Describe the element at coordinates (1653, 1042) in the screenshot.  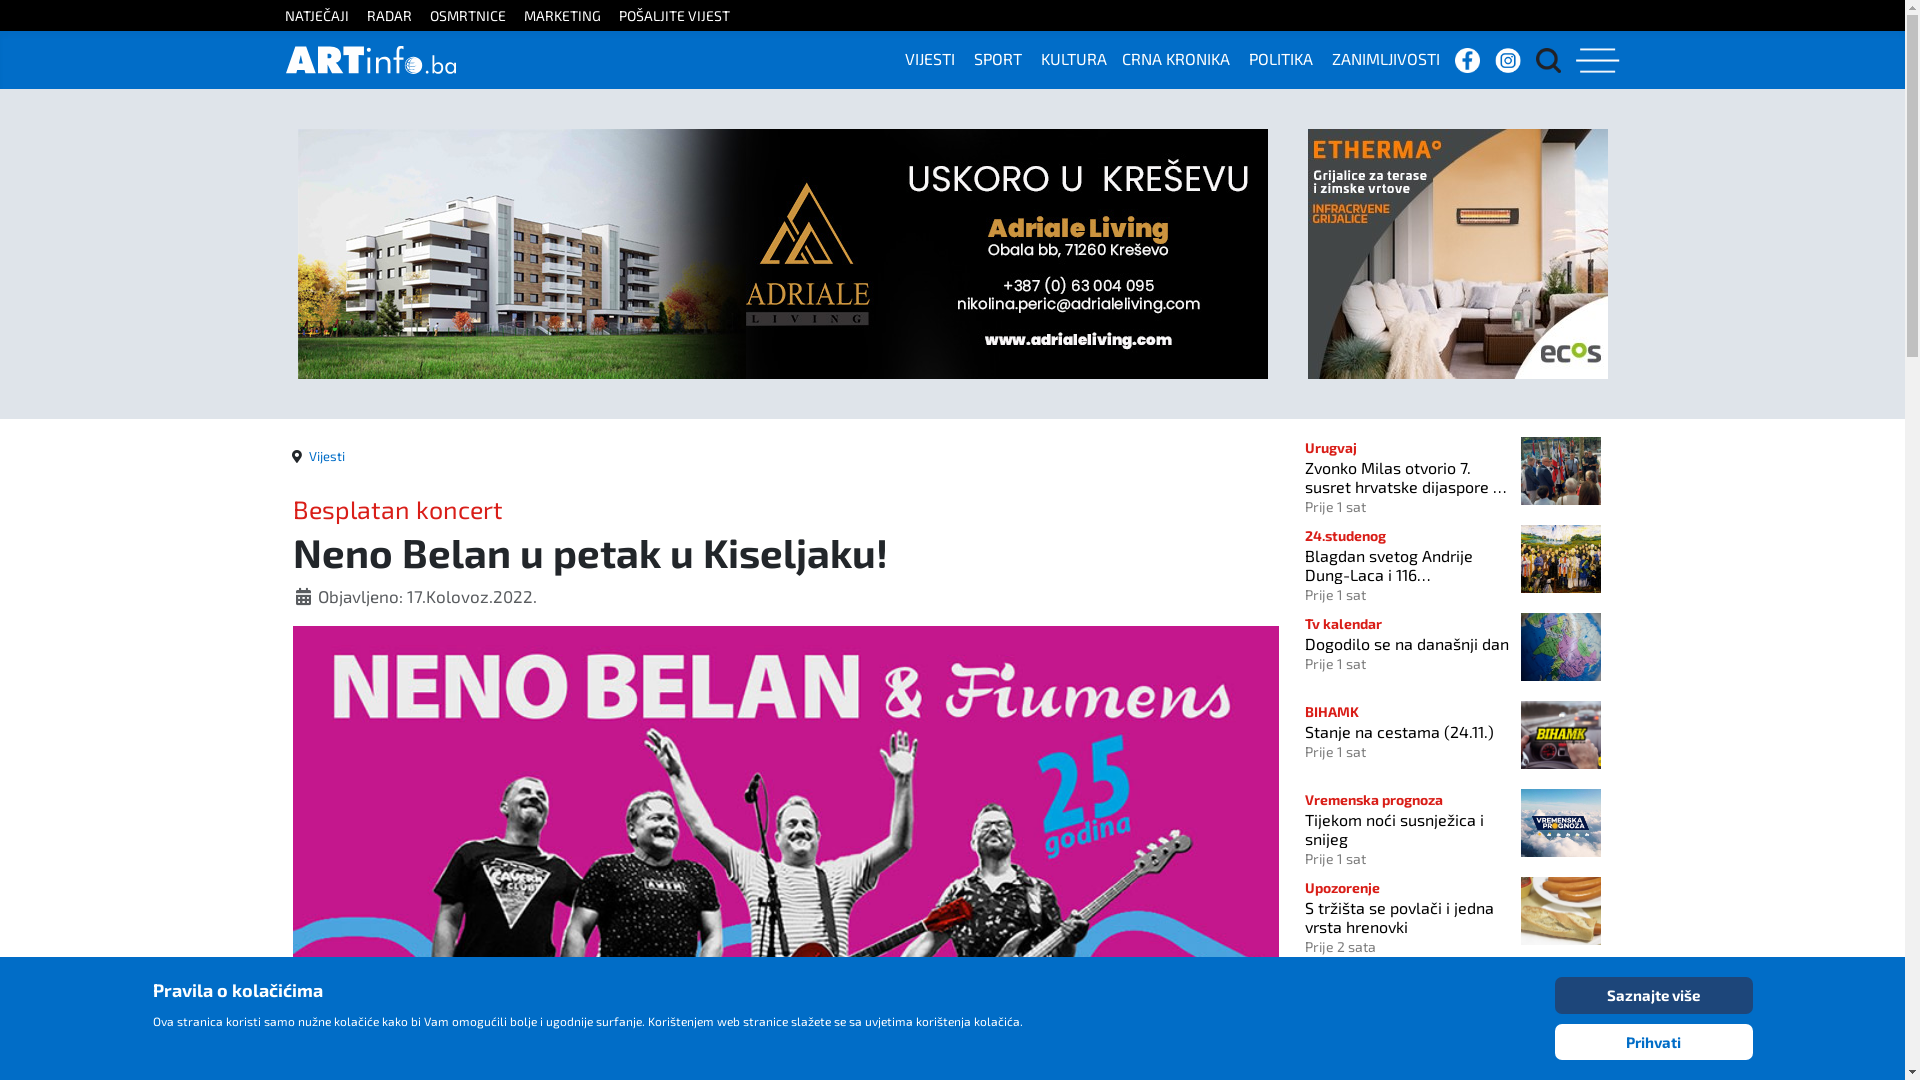
I see `Prihvati` at that location.